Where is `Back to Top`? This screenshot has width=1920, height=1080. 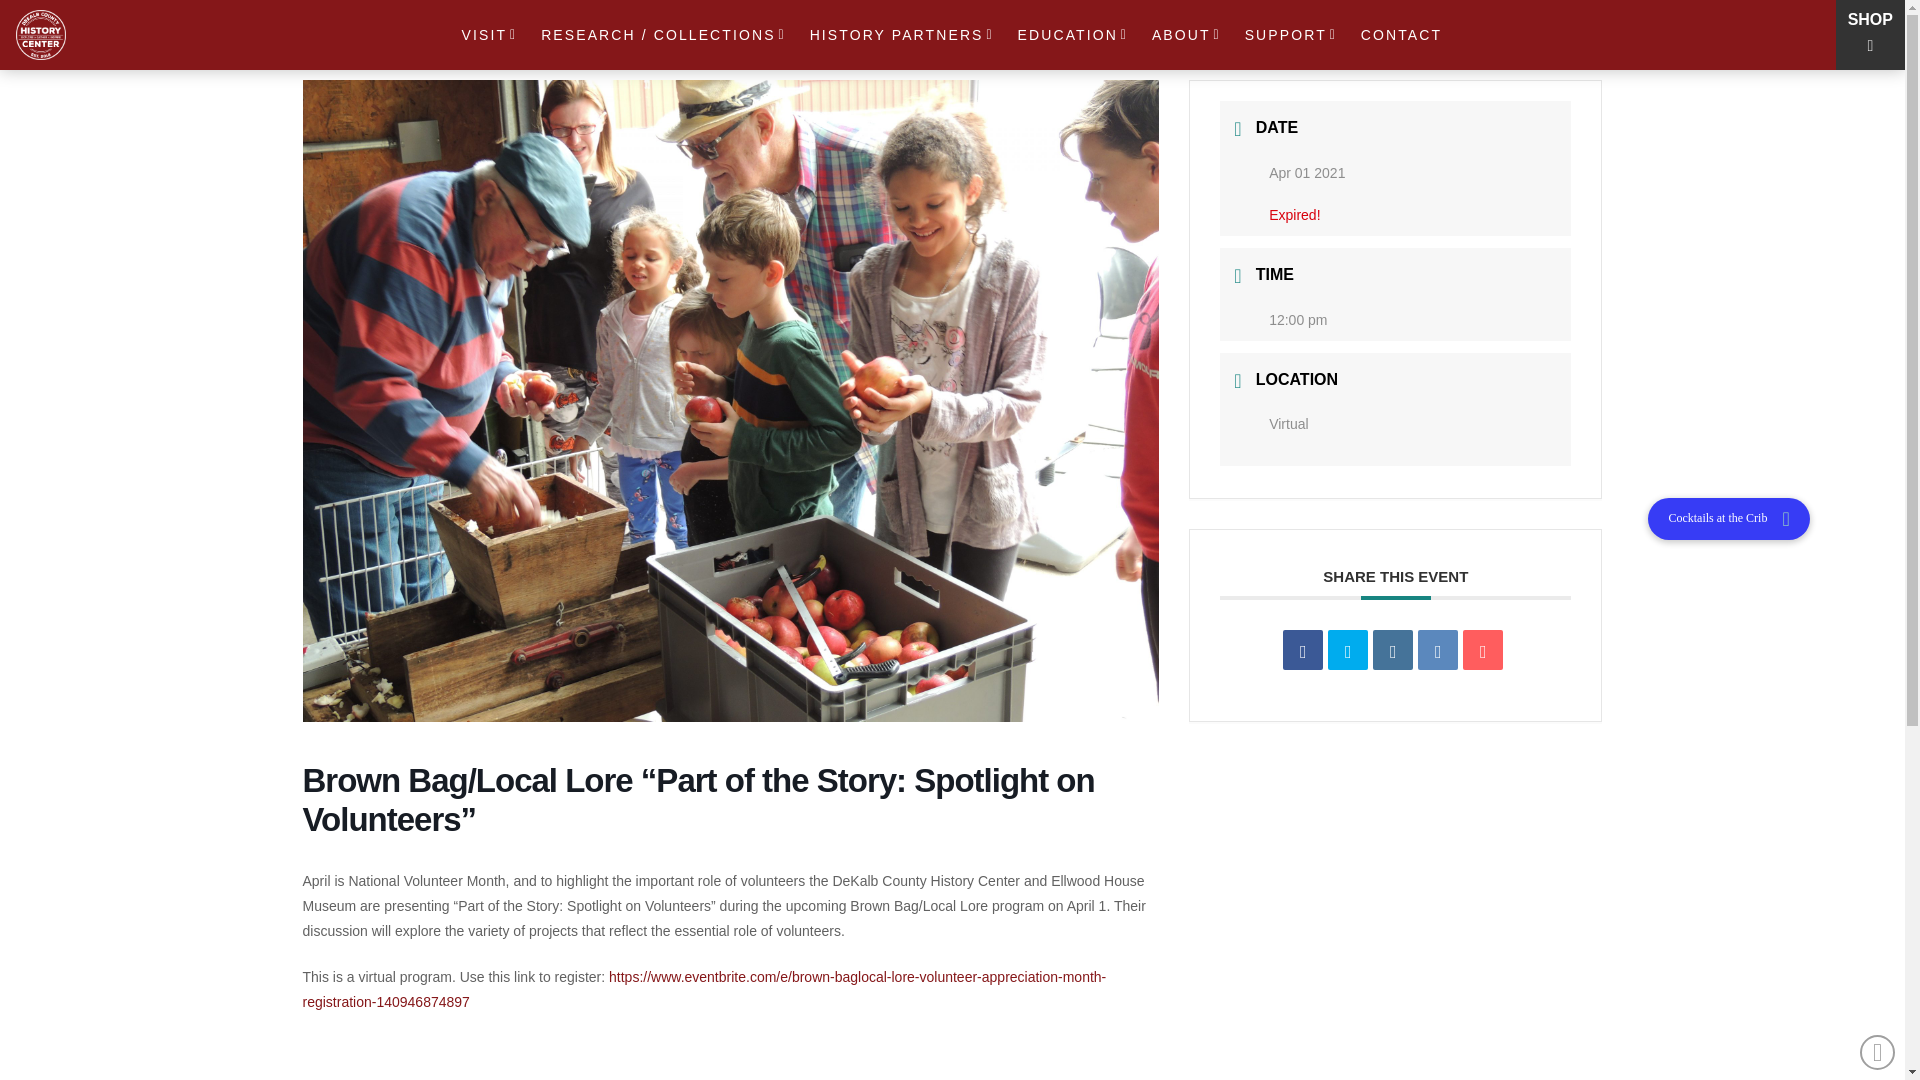 Back to Top is located at coordinates (1878, 1052).